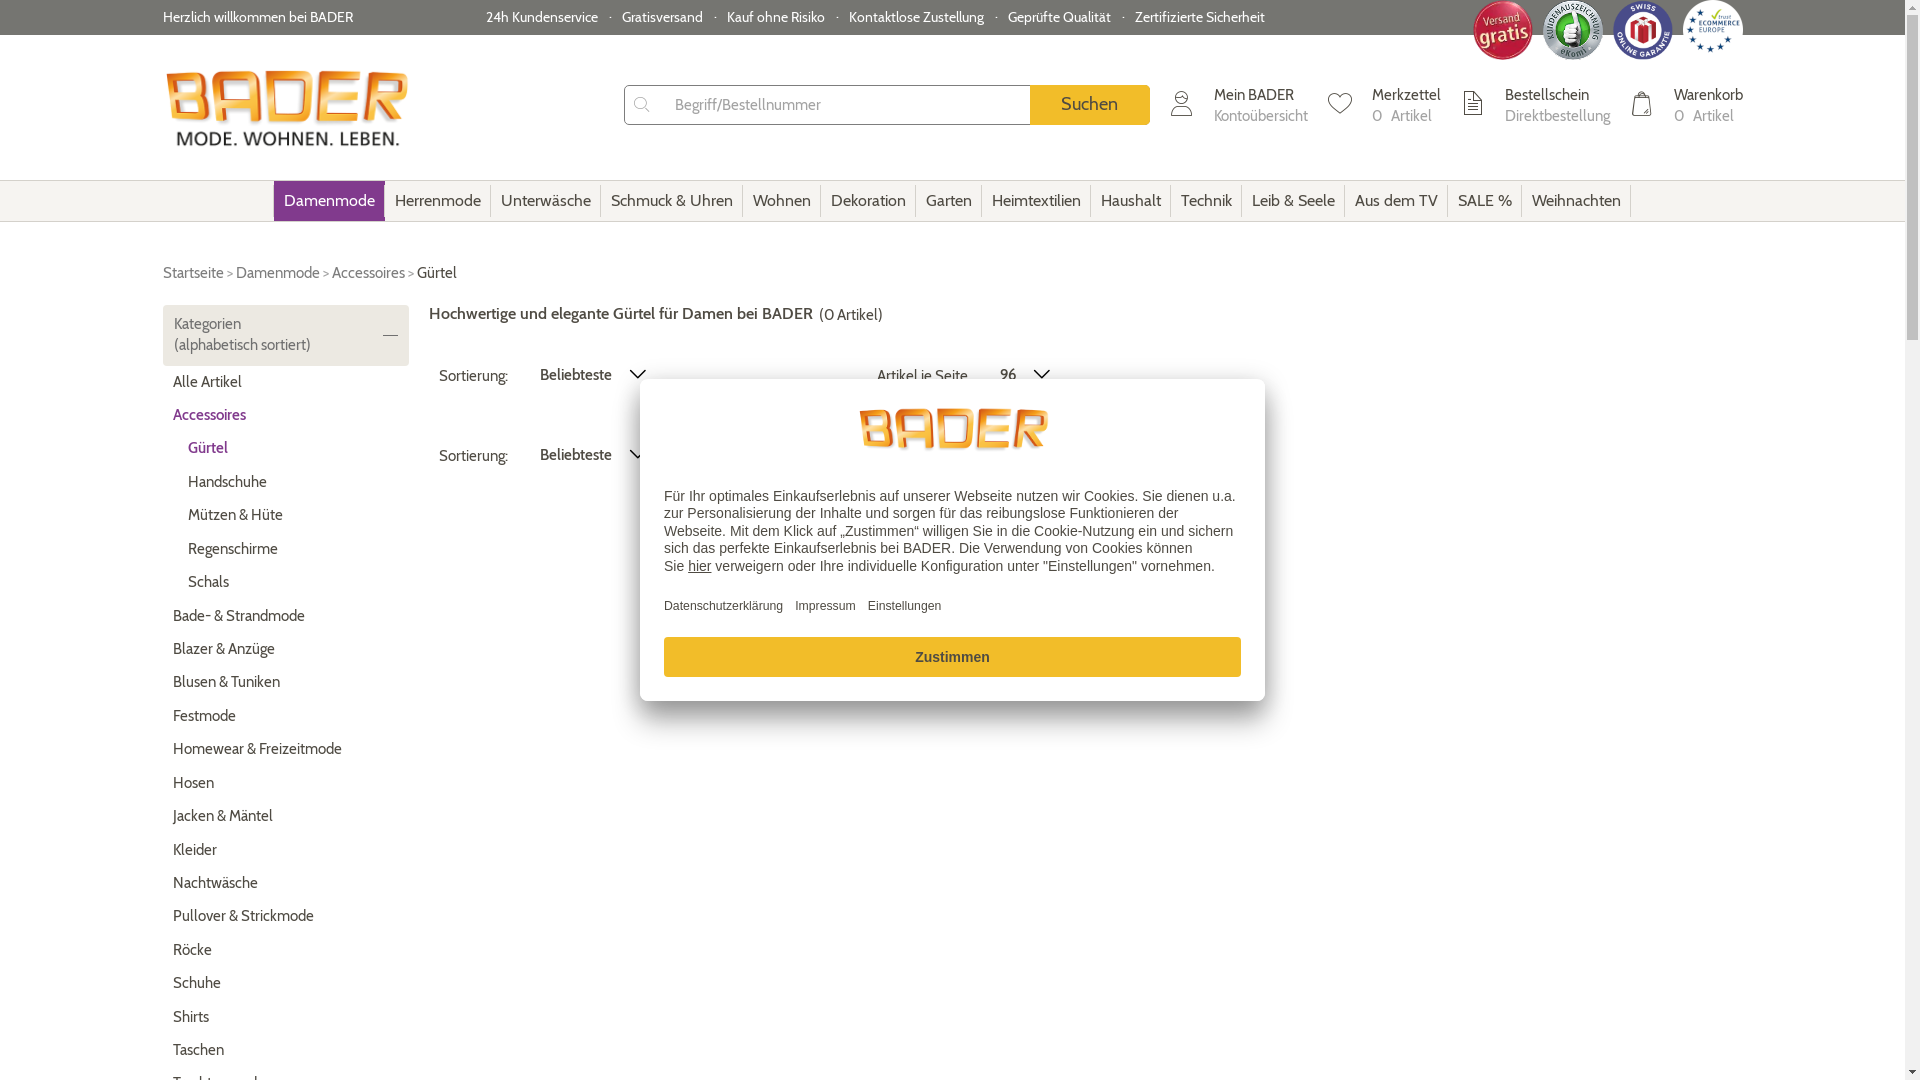 The width and height of the screenshot is (1920, 1080). Describe the element at coordinates (286, 850) in the screenshot. I see `Kleider` at that location.